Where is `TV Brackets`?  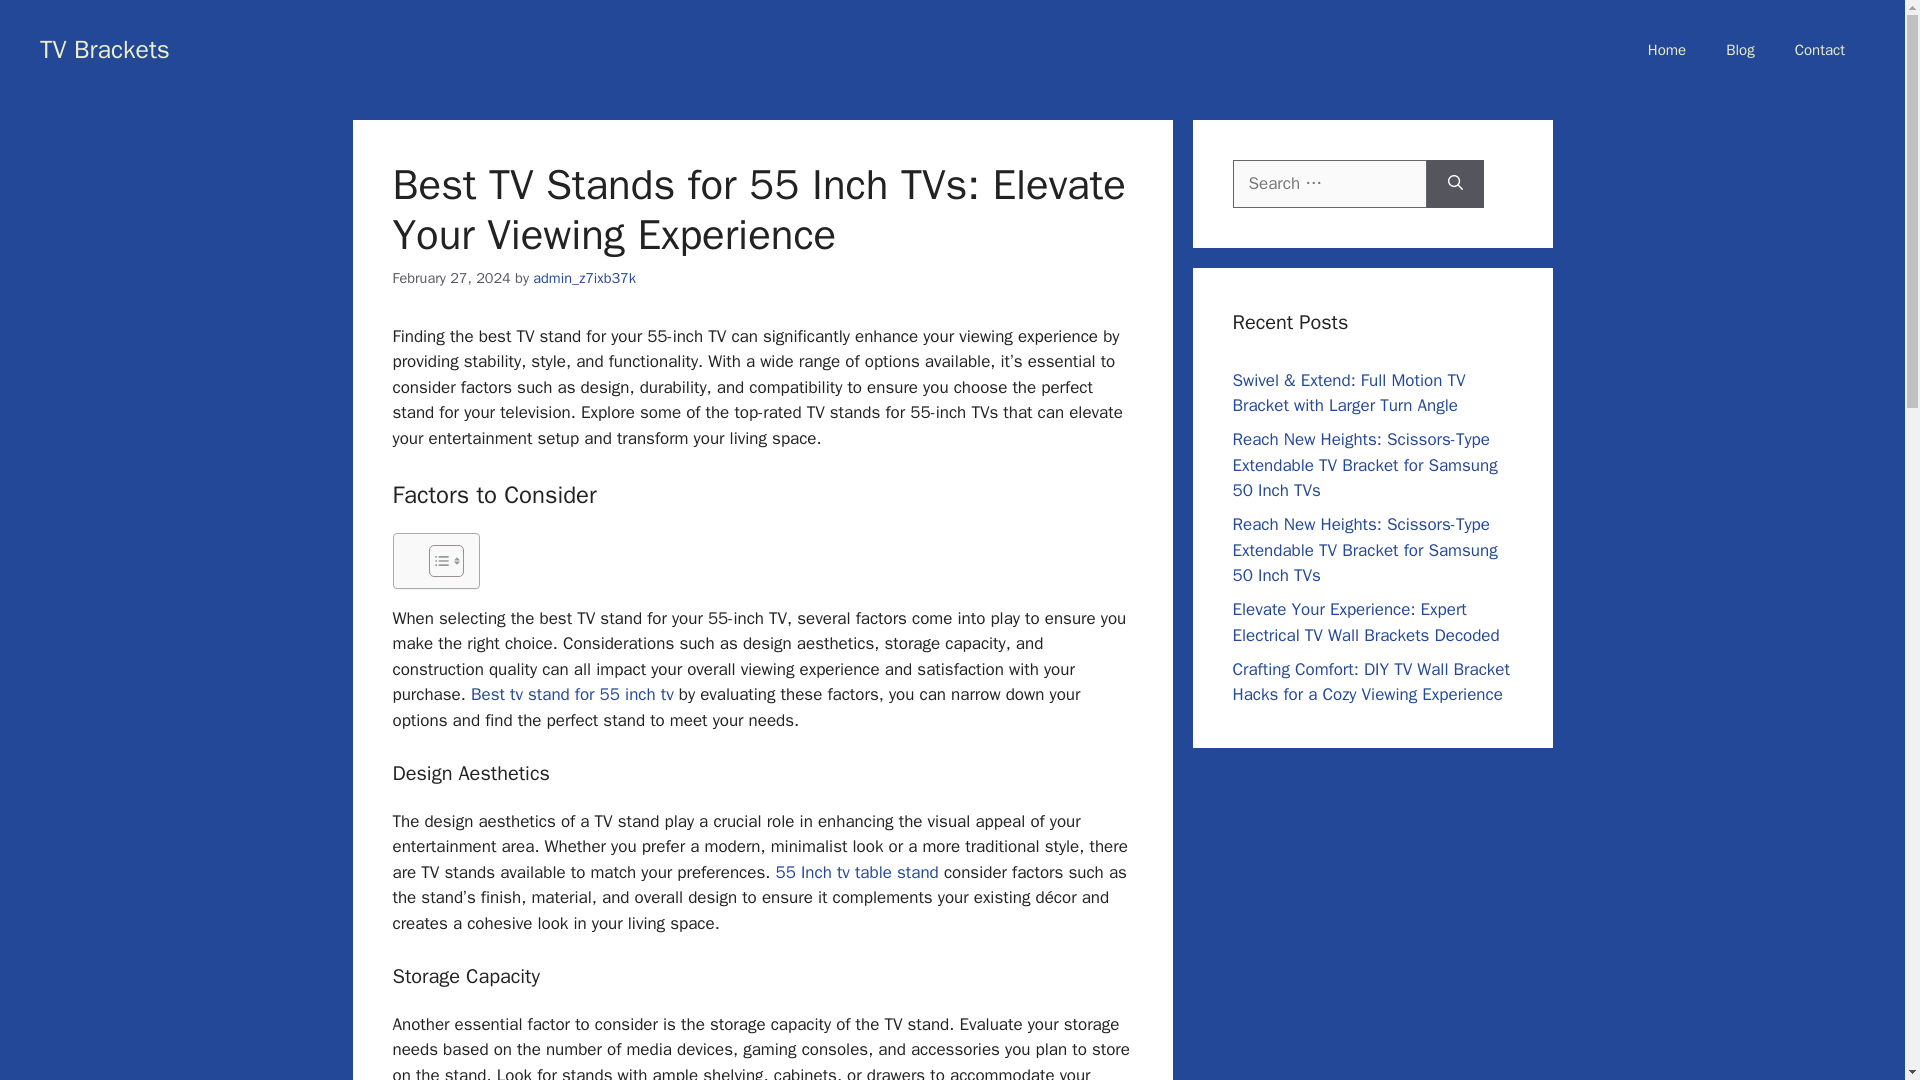
TV Brackets is located at coordinates (105, 48).